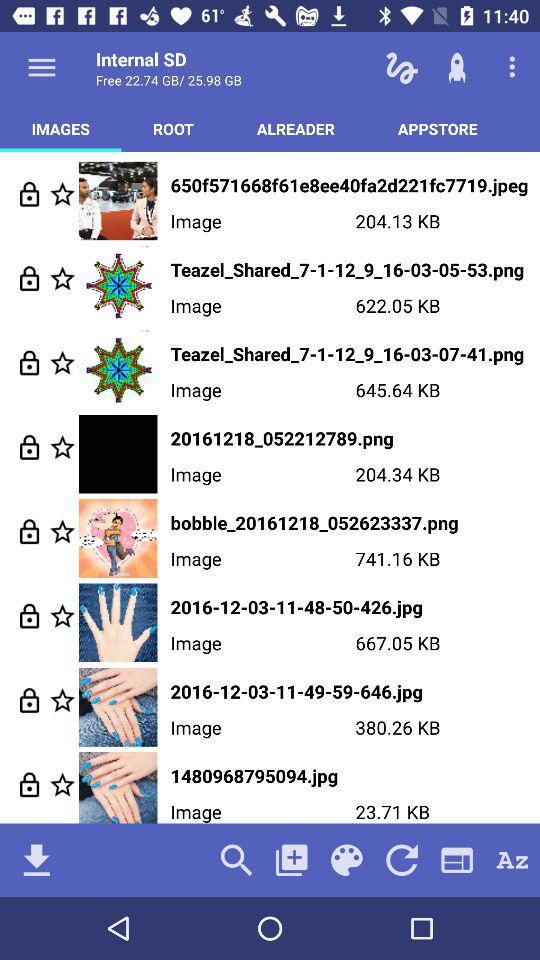 The image size is (540, 960). I want to click on favorite image, so click(62, 700).